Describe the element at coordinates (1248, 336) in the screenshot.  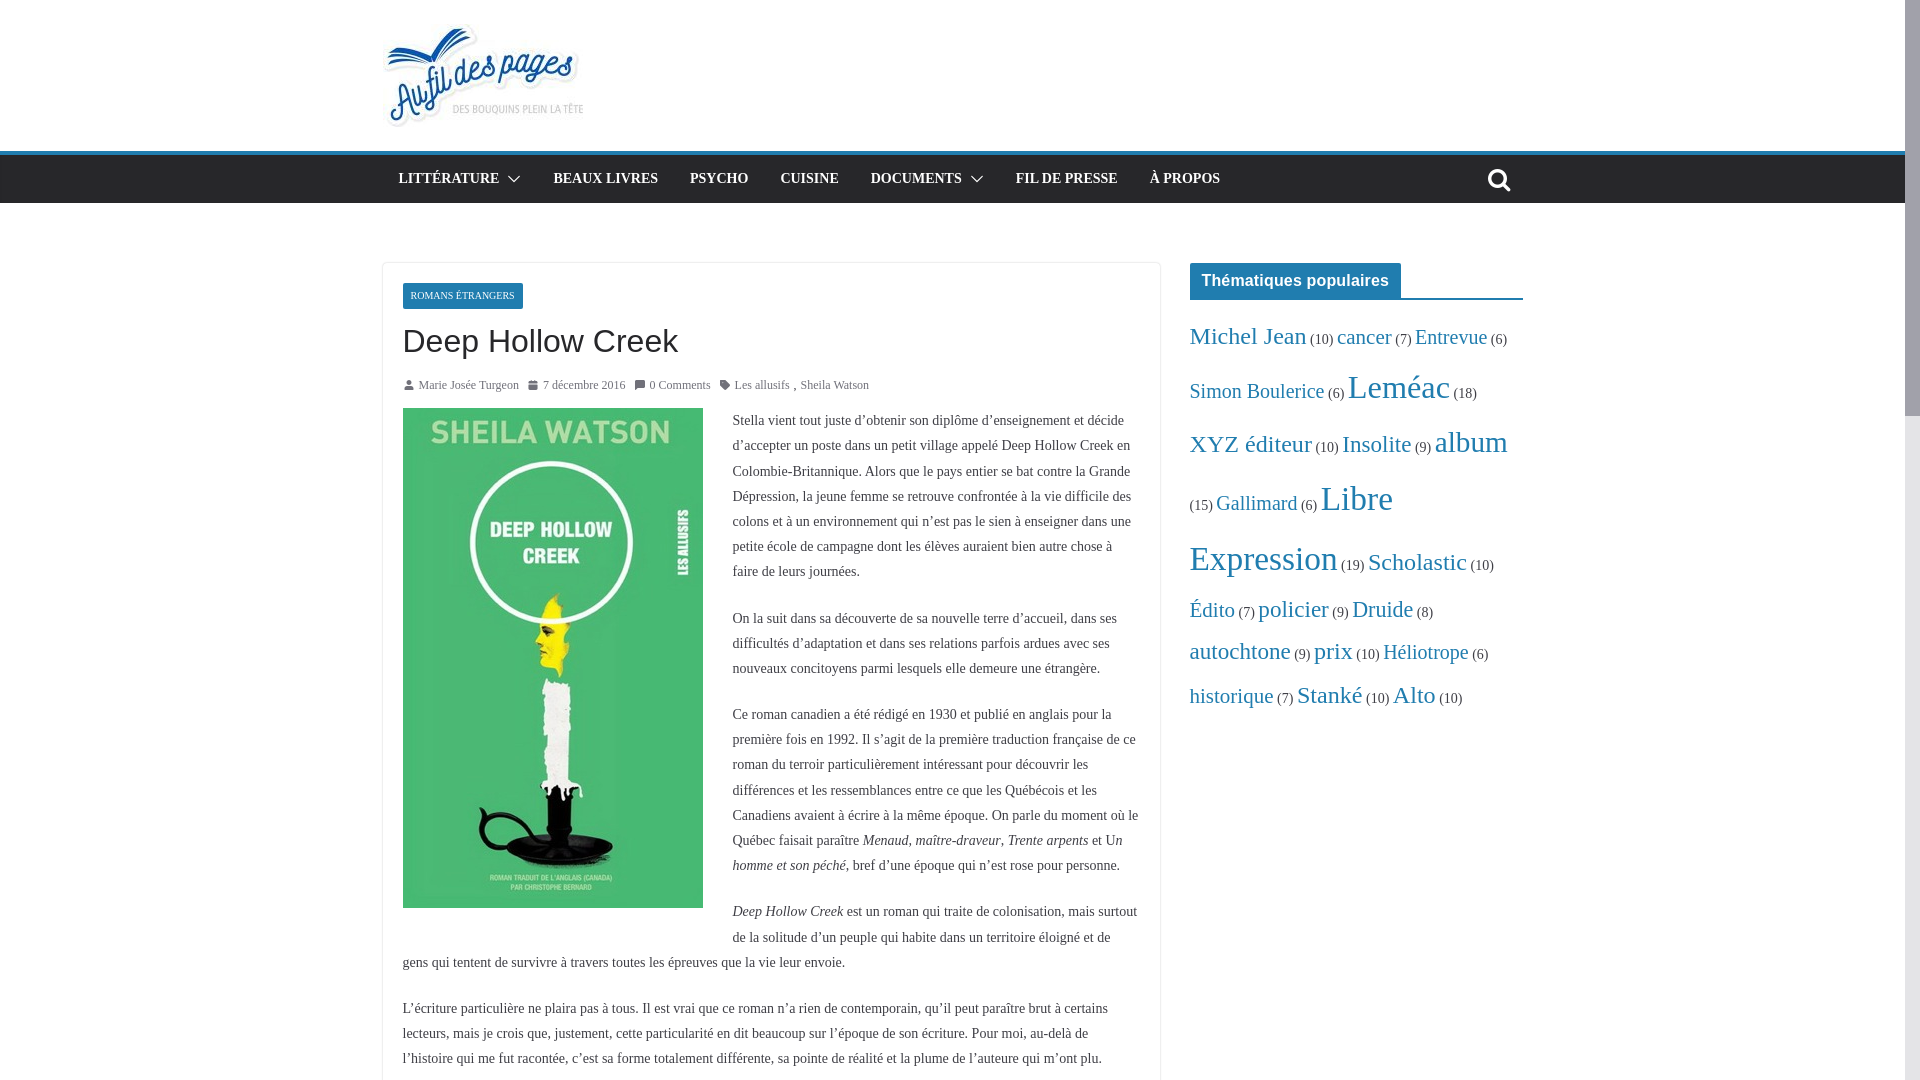
I see `Michel Jean` at that location.